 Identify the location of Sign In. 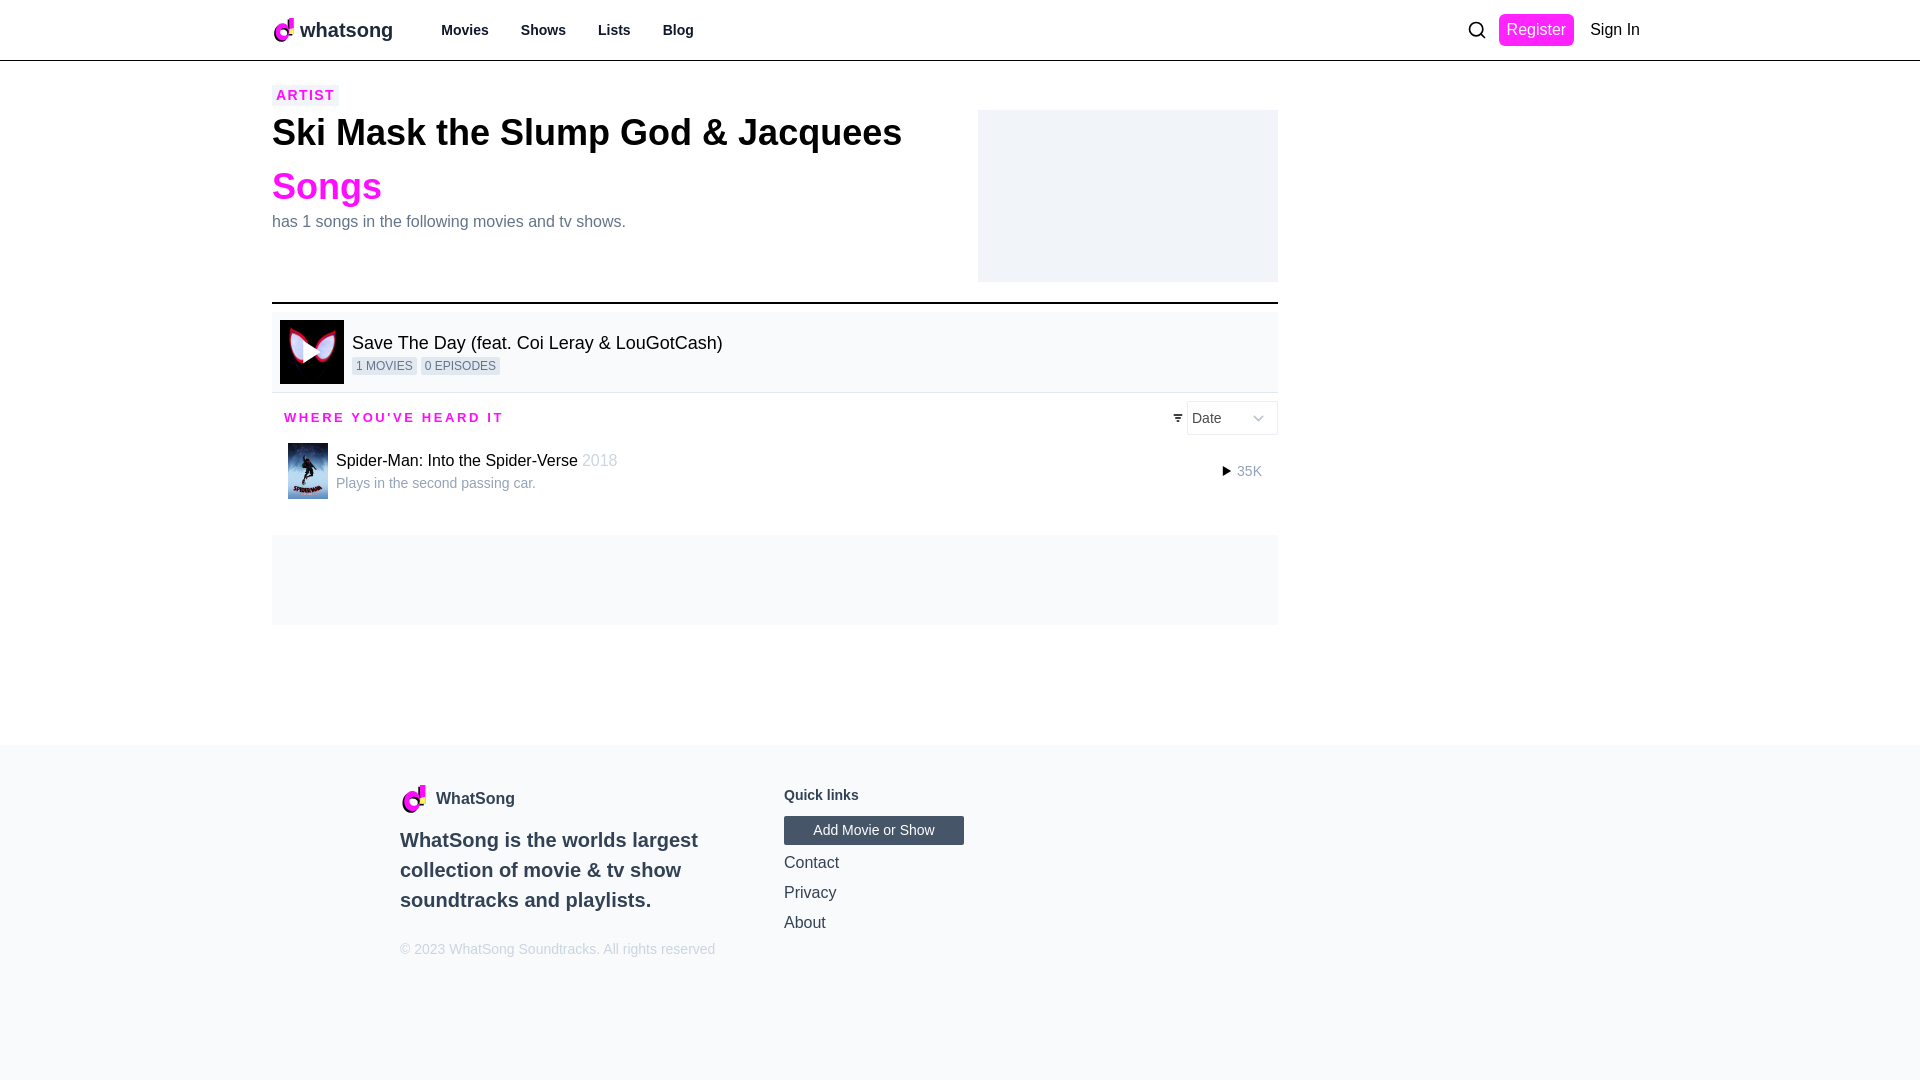
(1614, 30).